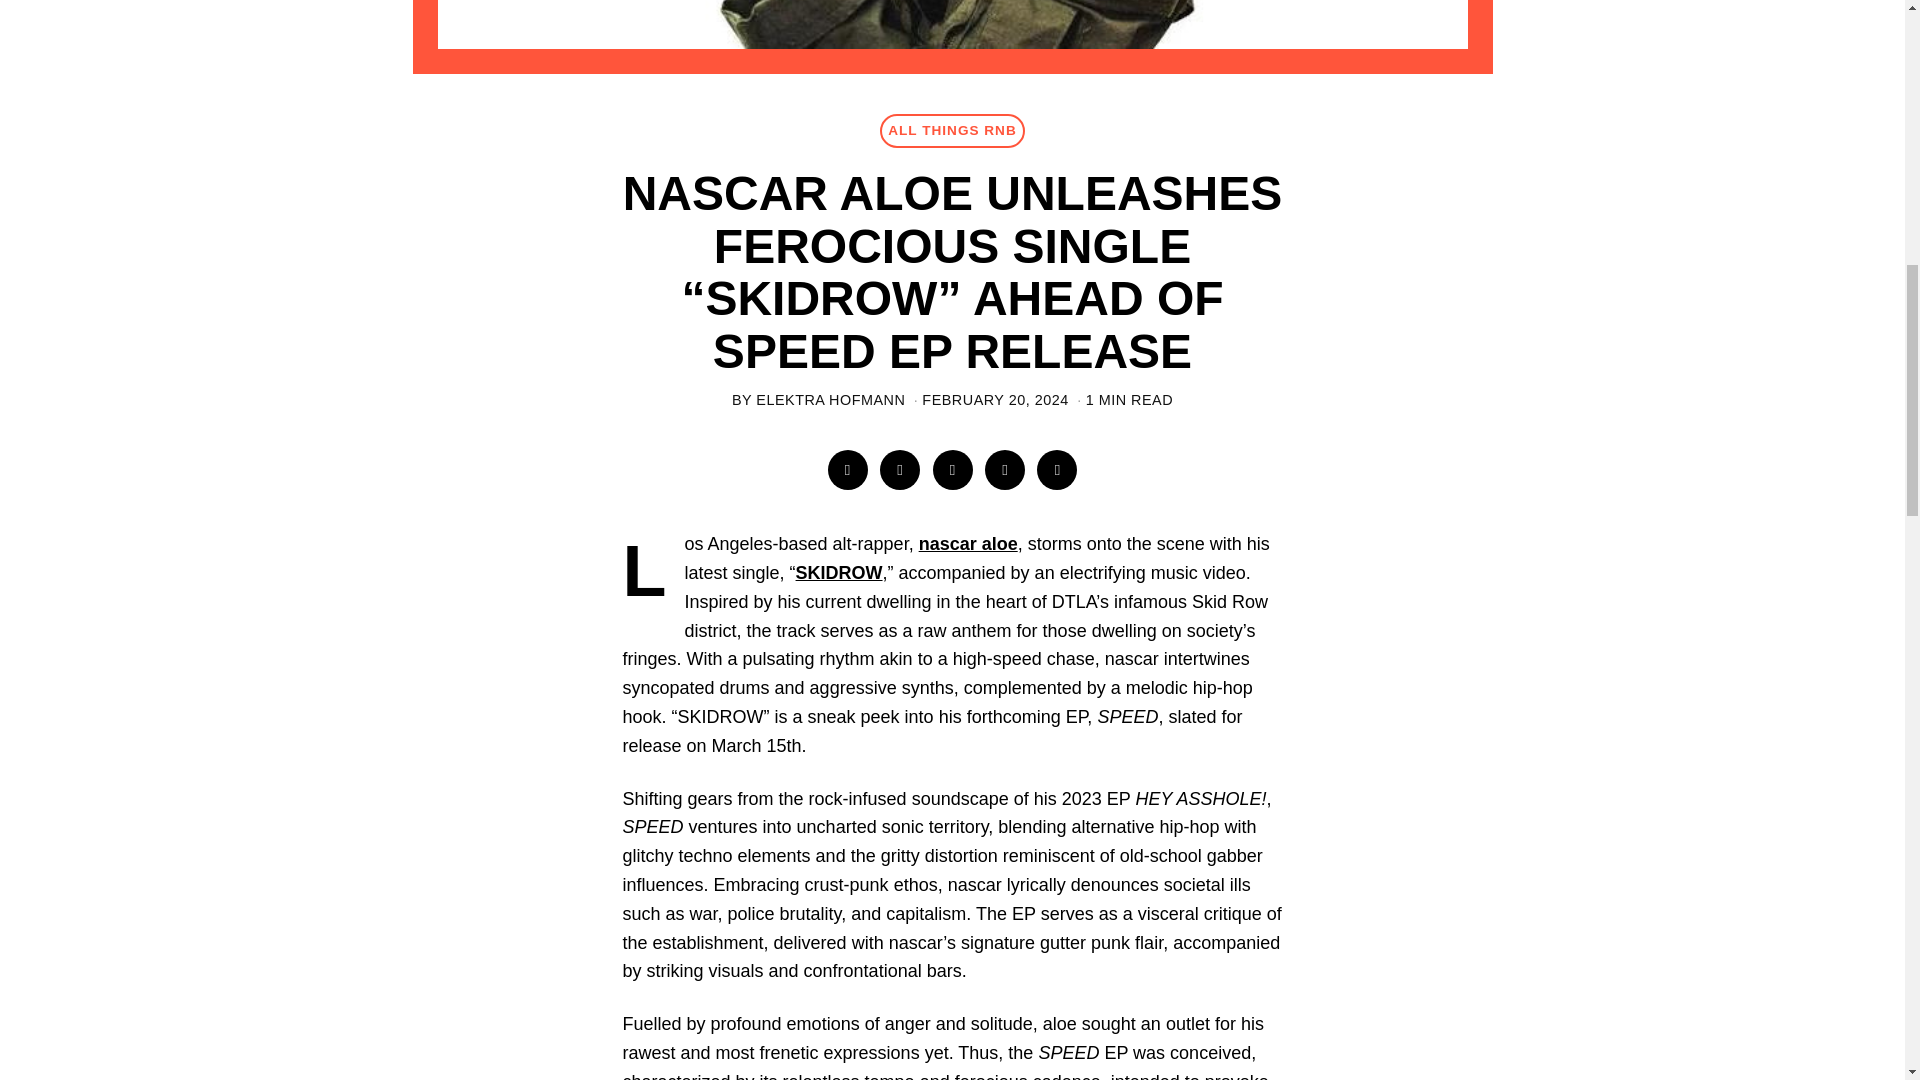 This screenshot has width=1920, height=1080. What do you see at coordinates (952, 130) in the screenshot?
I see `ALL THINGS RNB` at bounding box center [952, 130].